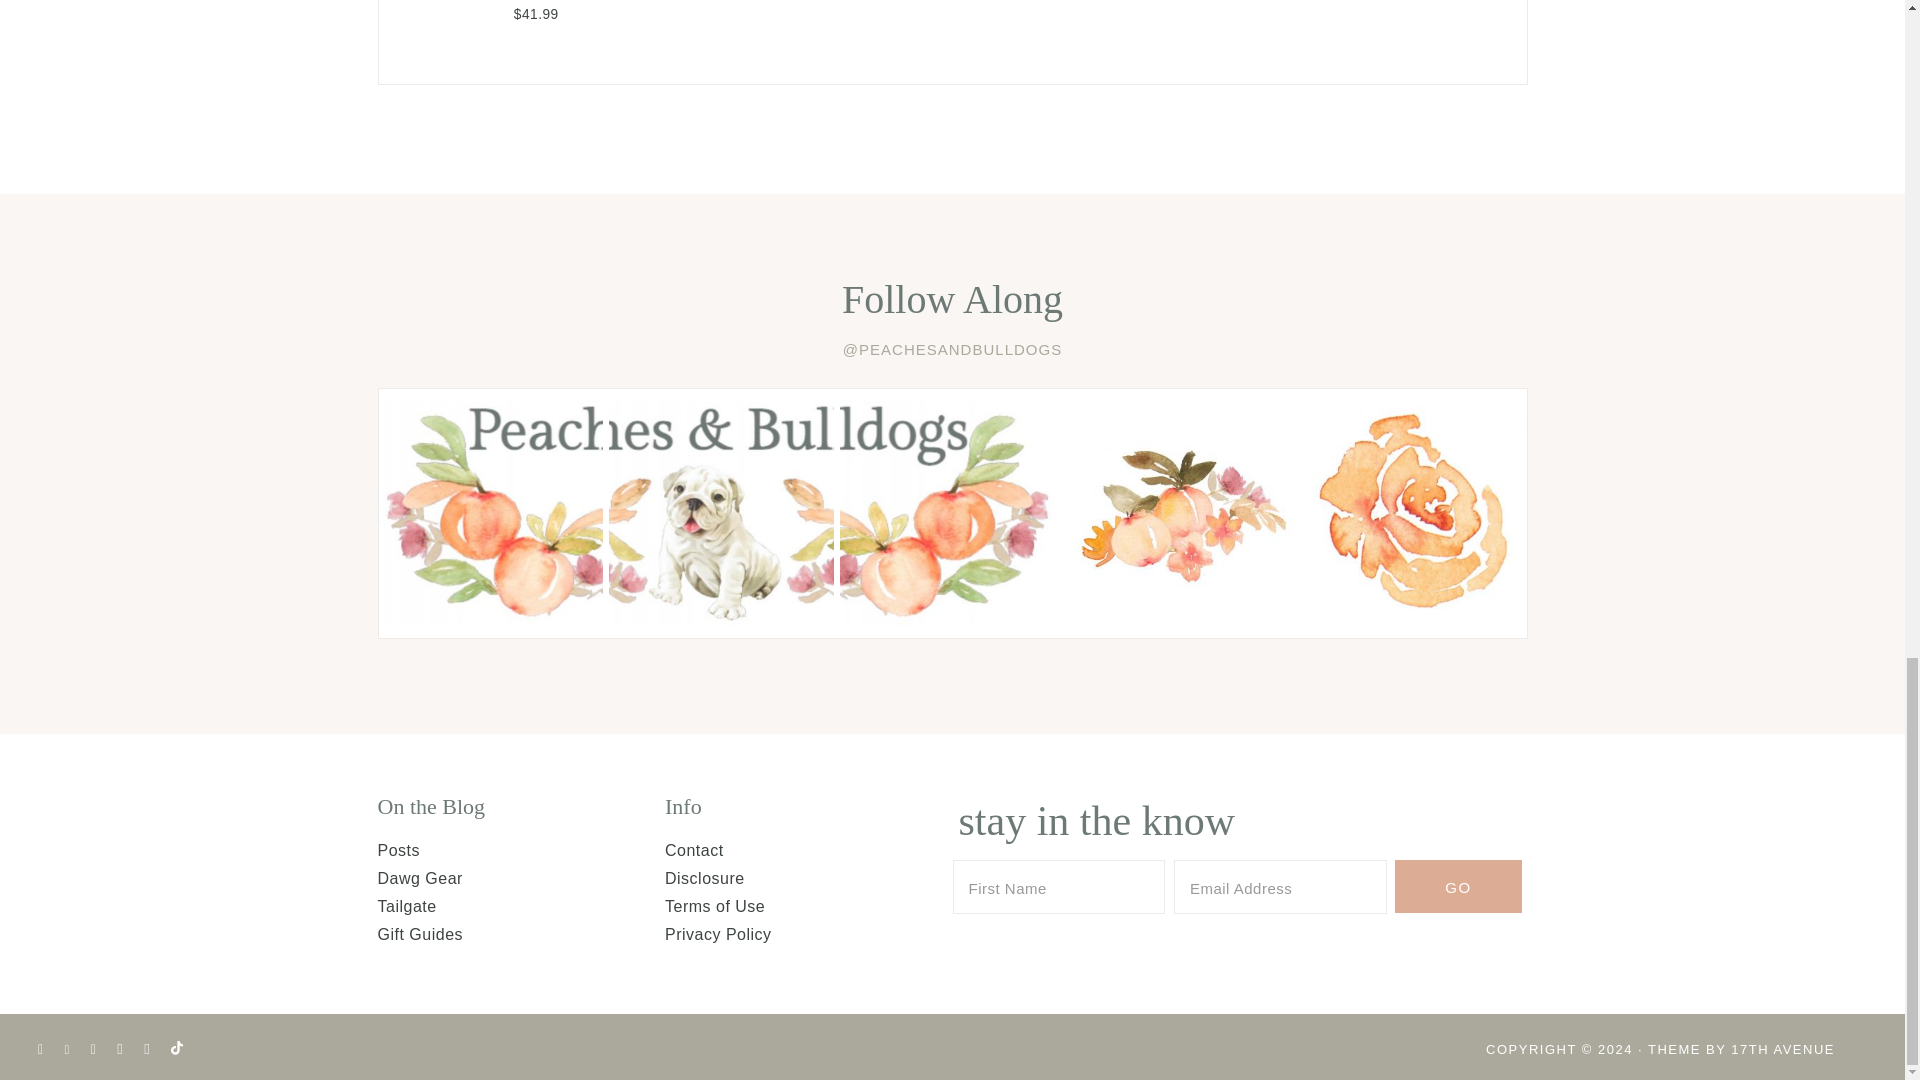  Describe the element at coordinates (1458, 886) in the screenshot. I see `Go` at that location.